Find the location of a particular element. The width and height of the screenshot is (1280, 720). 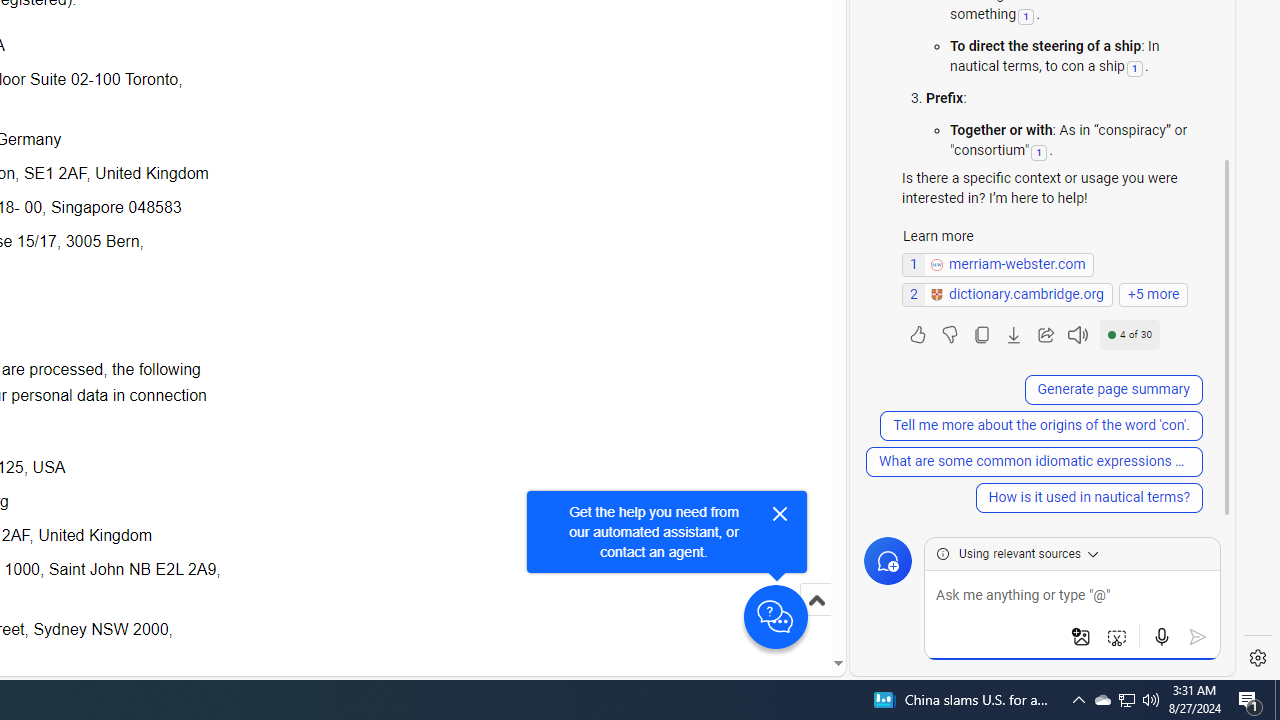

Scroll to top is located at coordinates (816, 620).